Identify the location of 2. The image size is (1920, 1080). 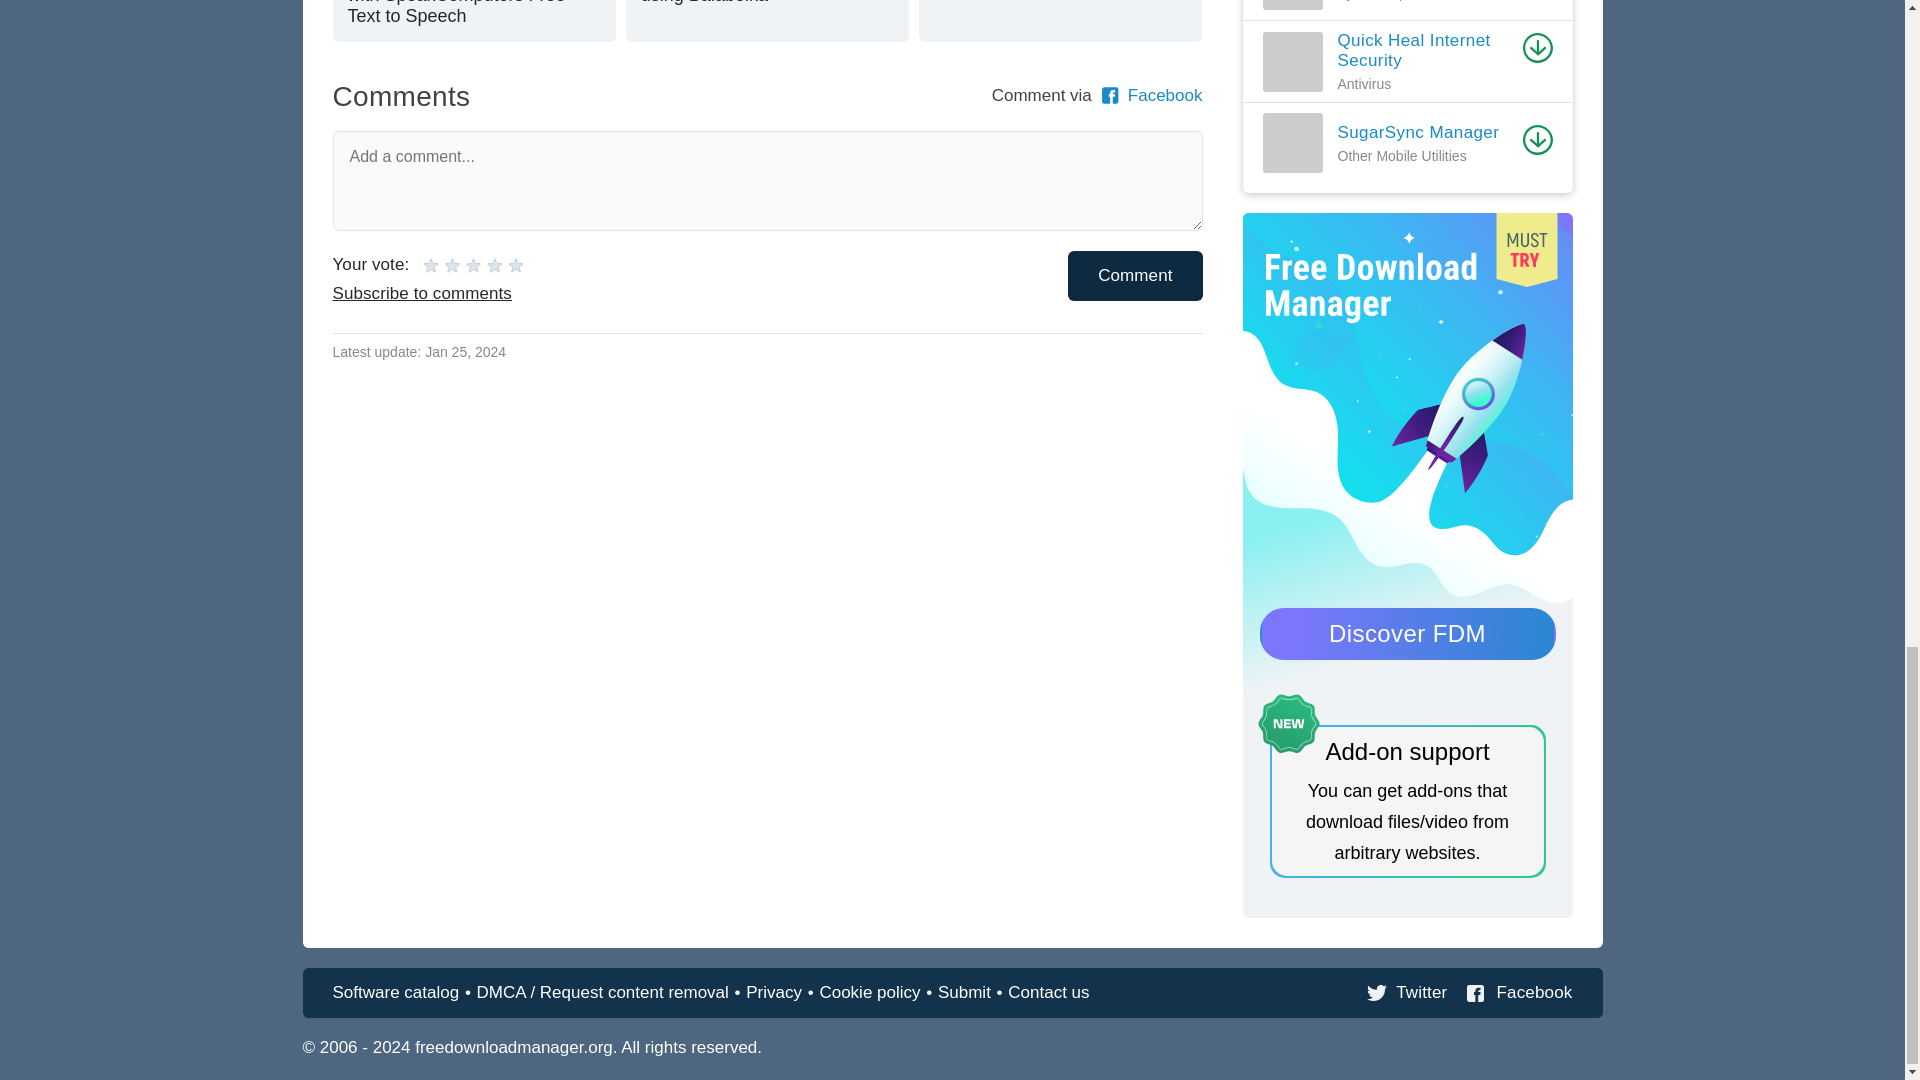
(441, 265).